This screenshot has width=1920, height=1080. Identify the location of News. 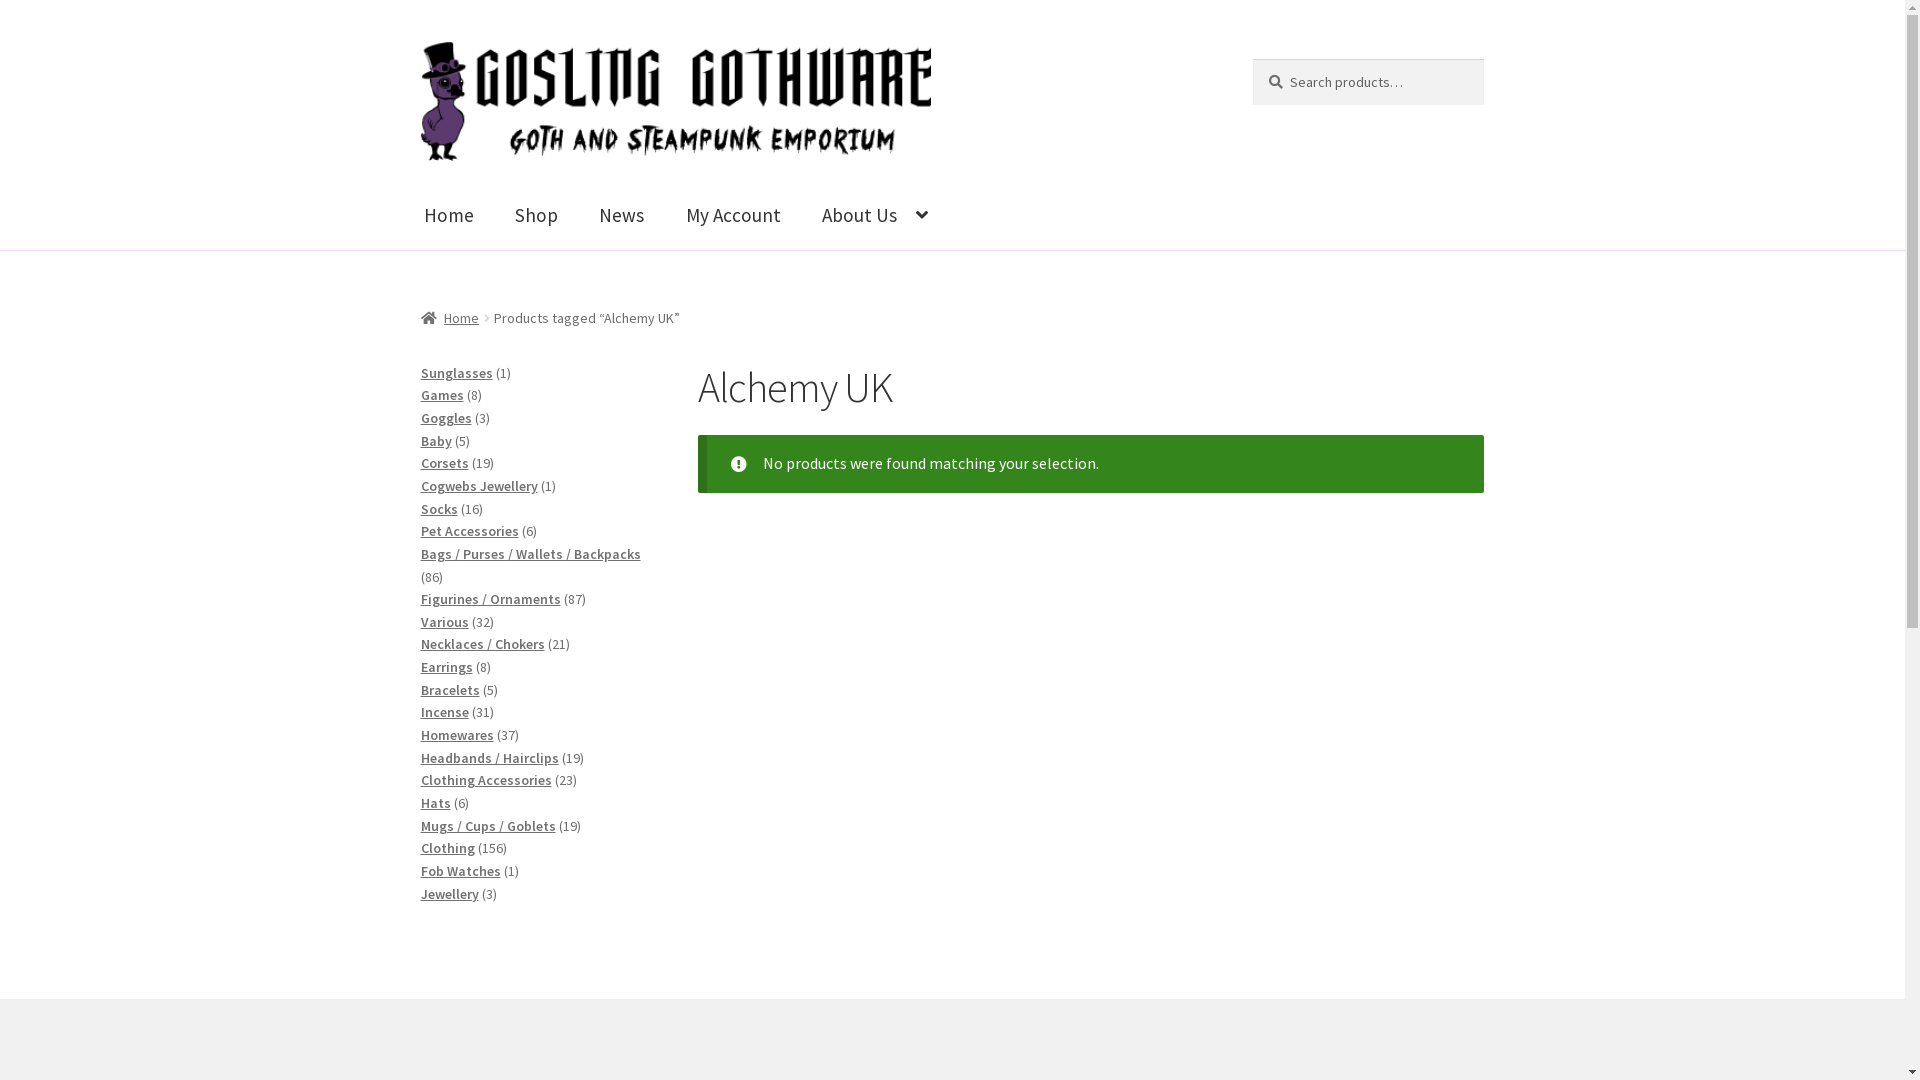
(622, 216).